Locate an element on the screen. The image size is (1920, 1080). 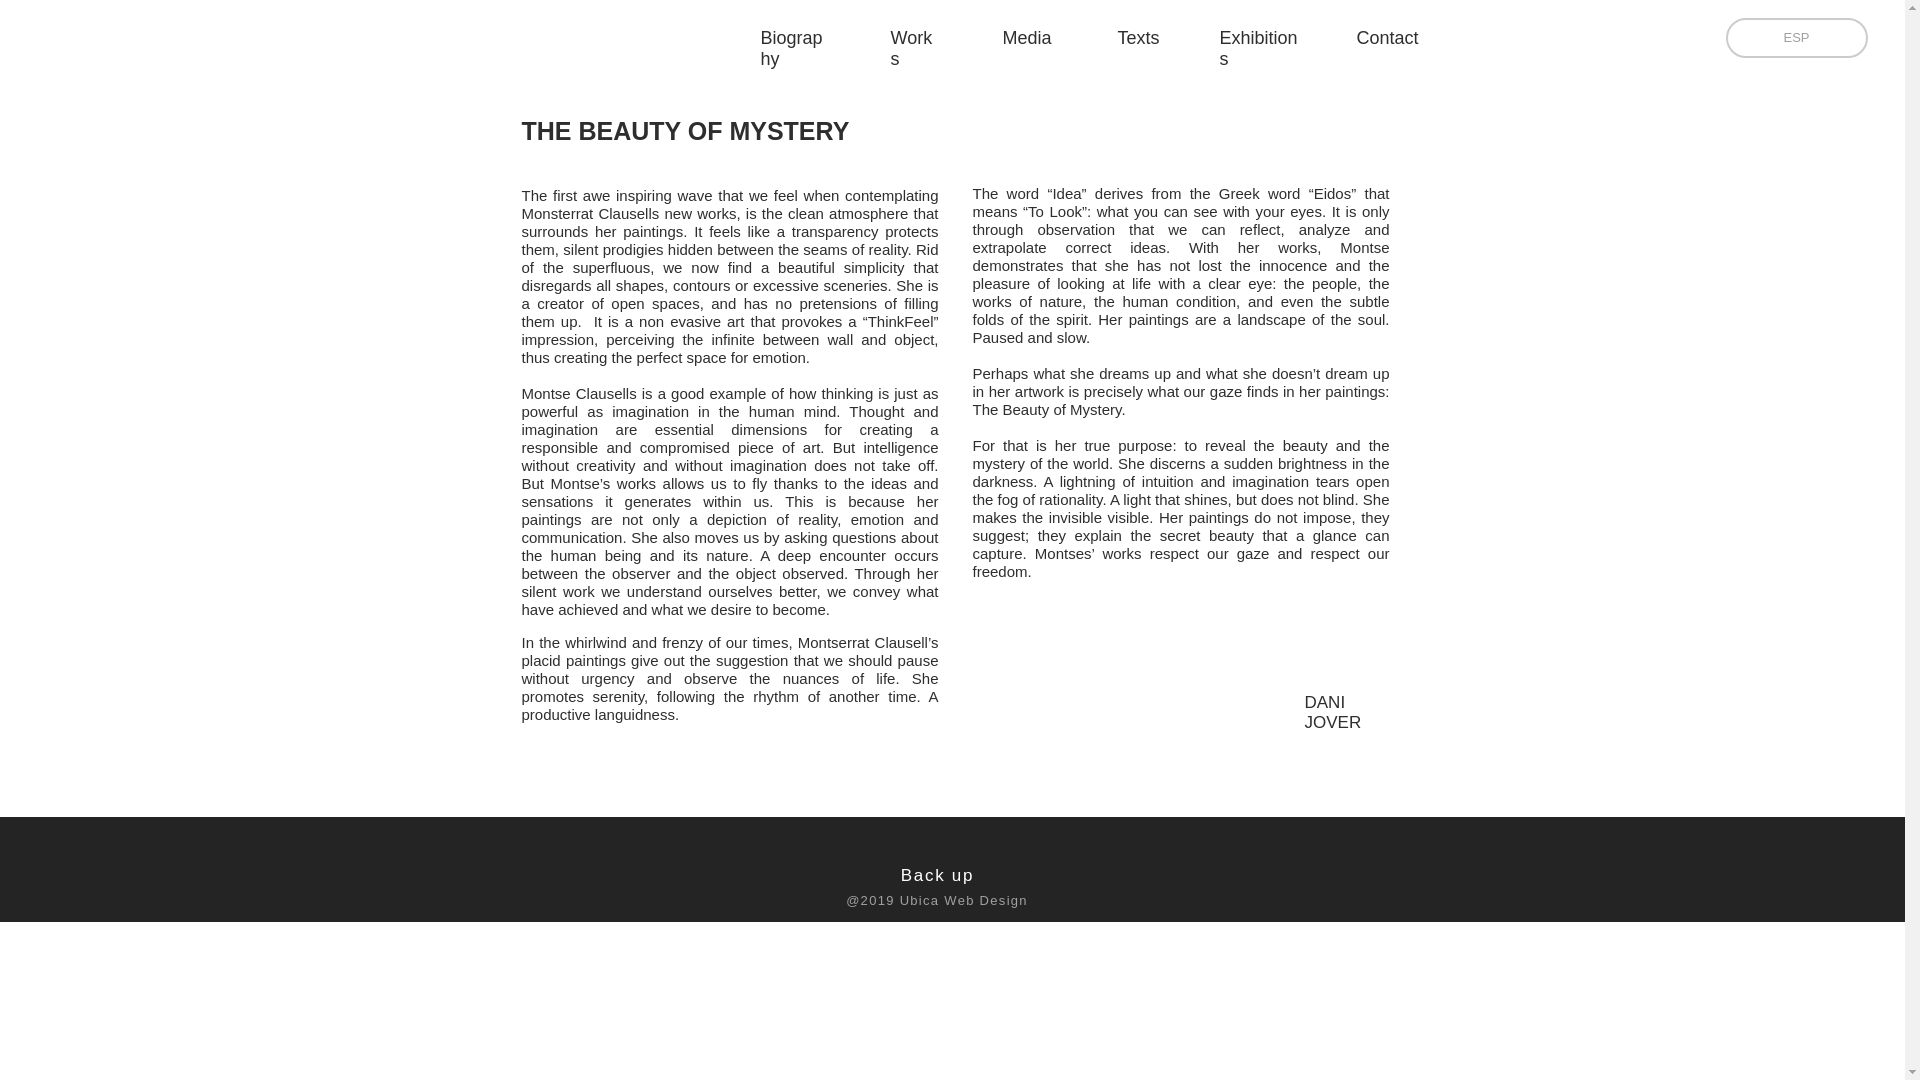
Biography is located at coordinates (790, 48).